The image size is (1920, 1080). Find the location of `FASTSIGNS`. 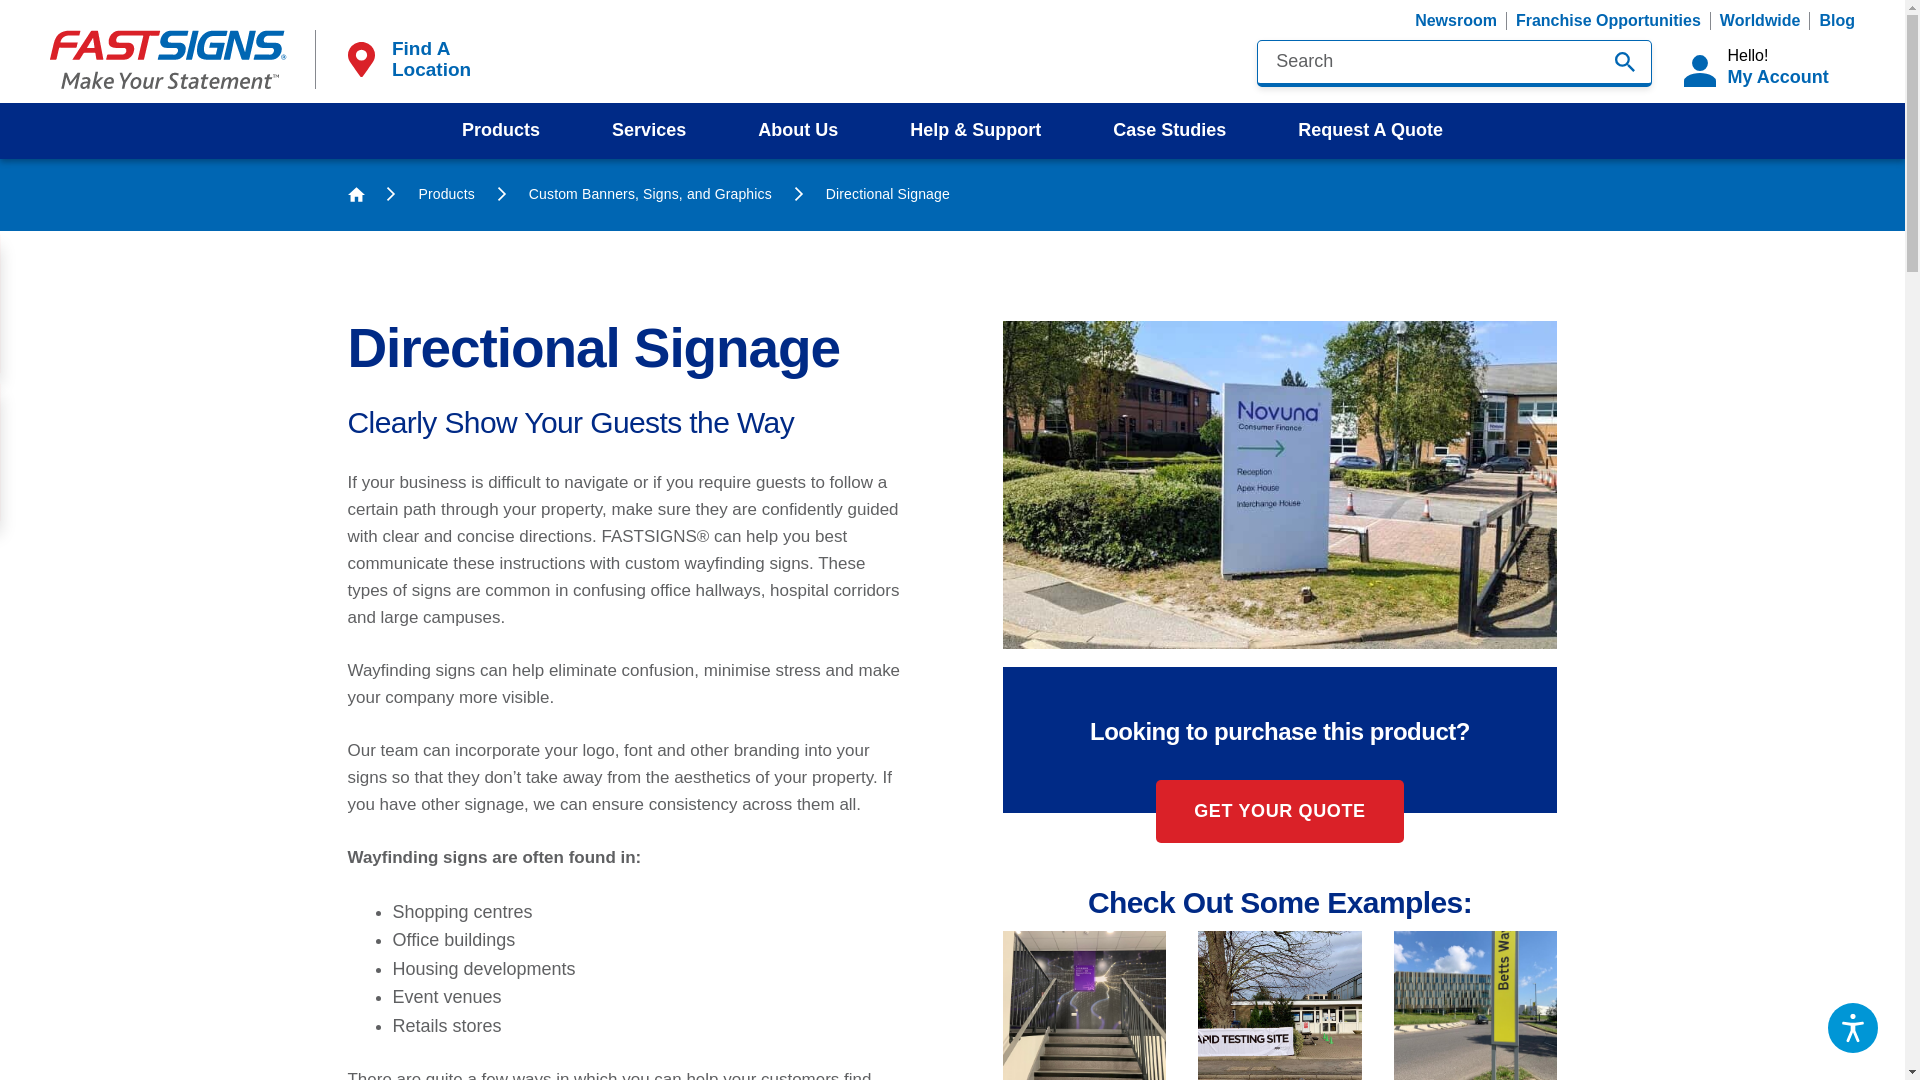

FASTSIGNS is located at coordinates (168, 59).